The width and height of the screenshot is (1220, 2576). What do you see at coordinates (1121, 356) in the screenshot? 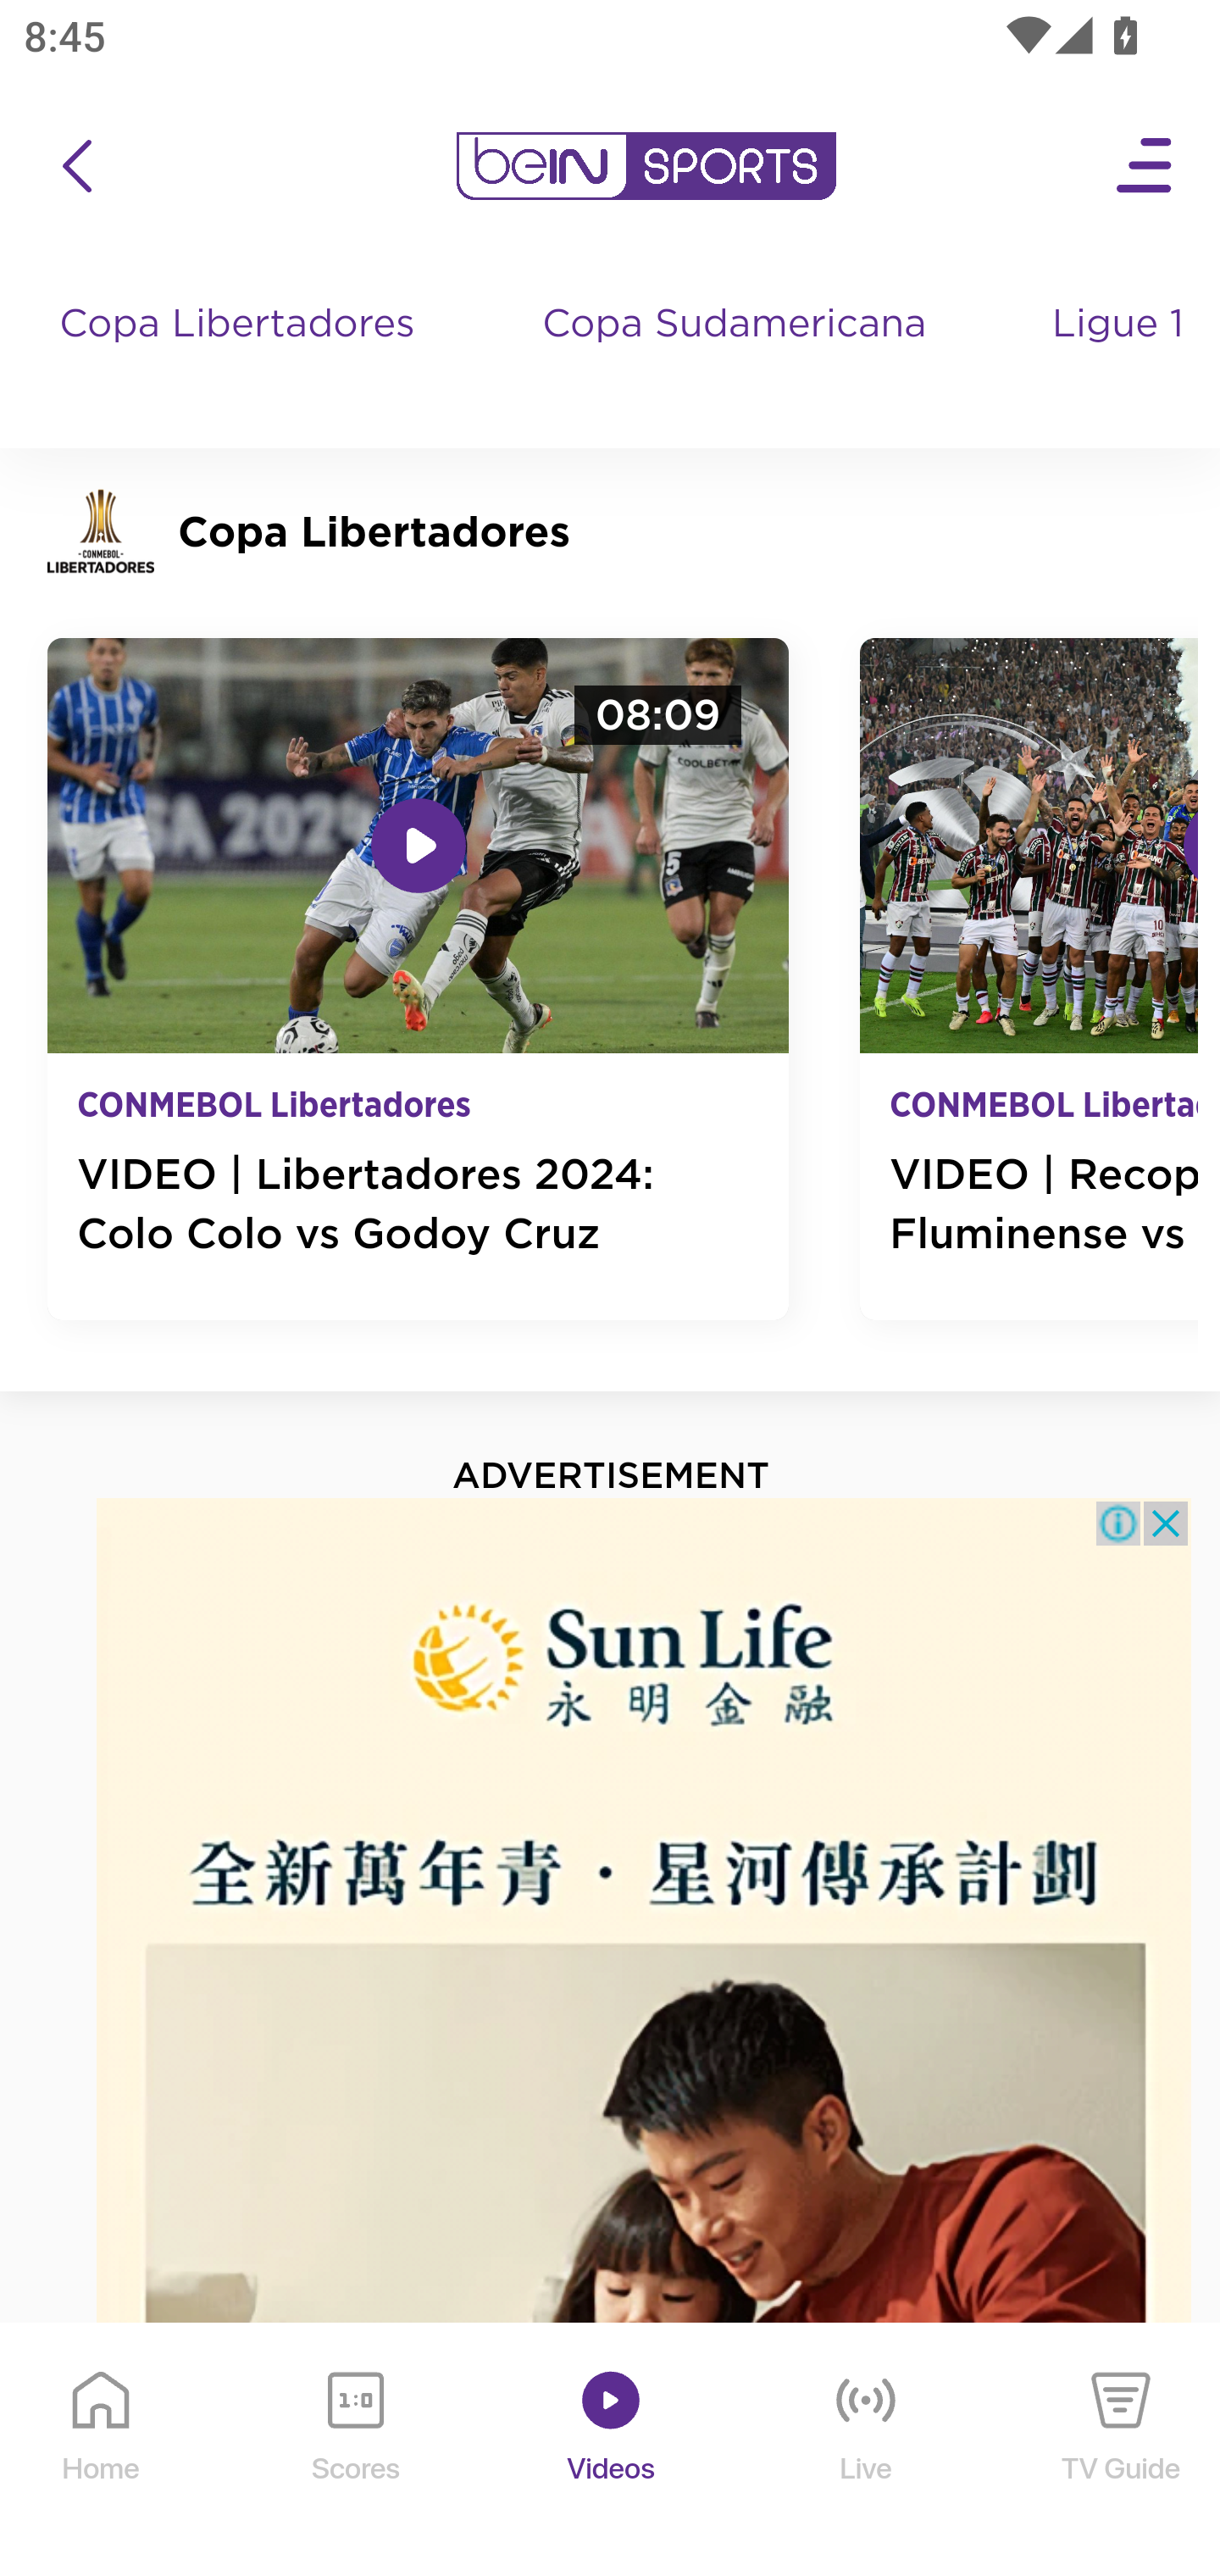
I see `Ligue 1` at bounding box center [1121, 356].